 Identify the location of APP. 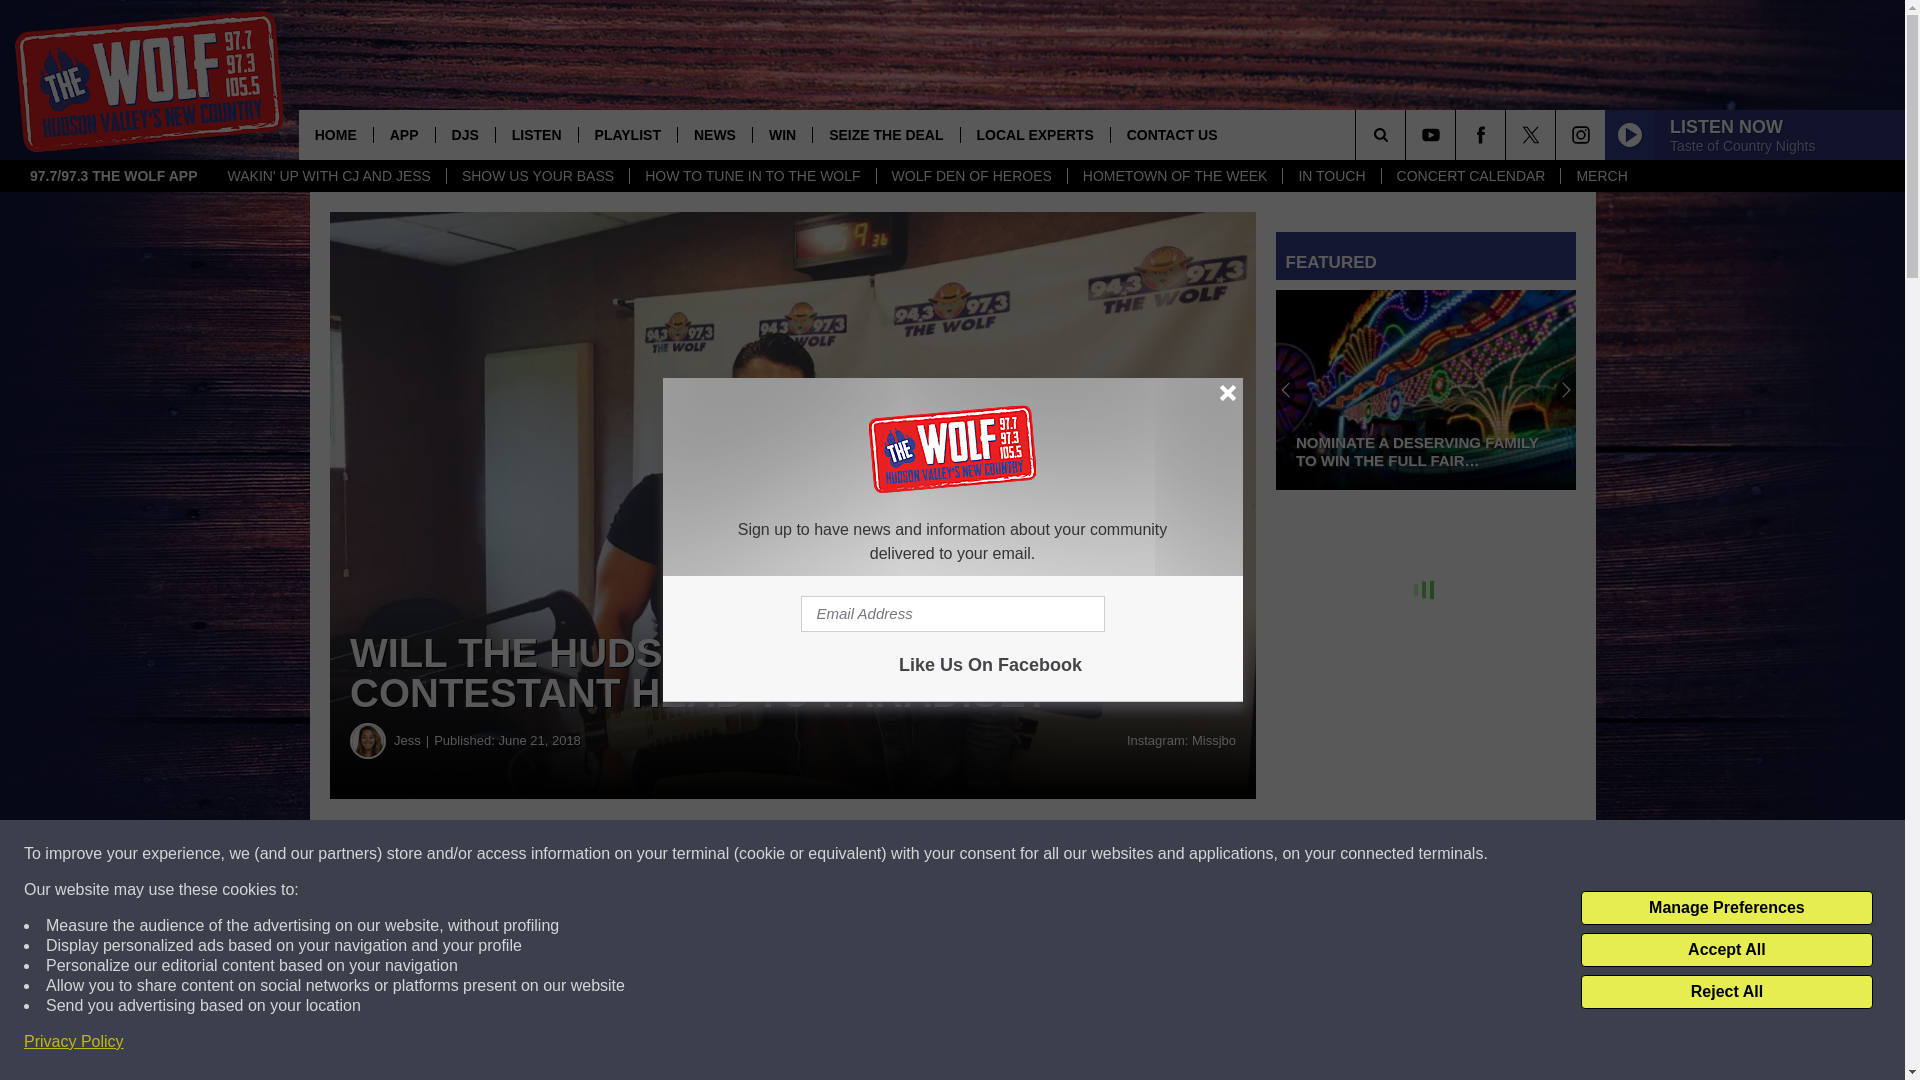
(404, 134).